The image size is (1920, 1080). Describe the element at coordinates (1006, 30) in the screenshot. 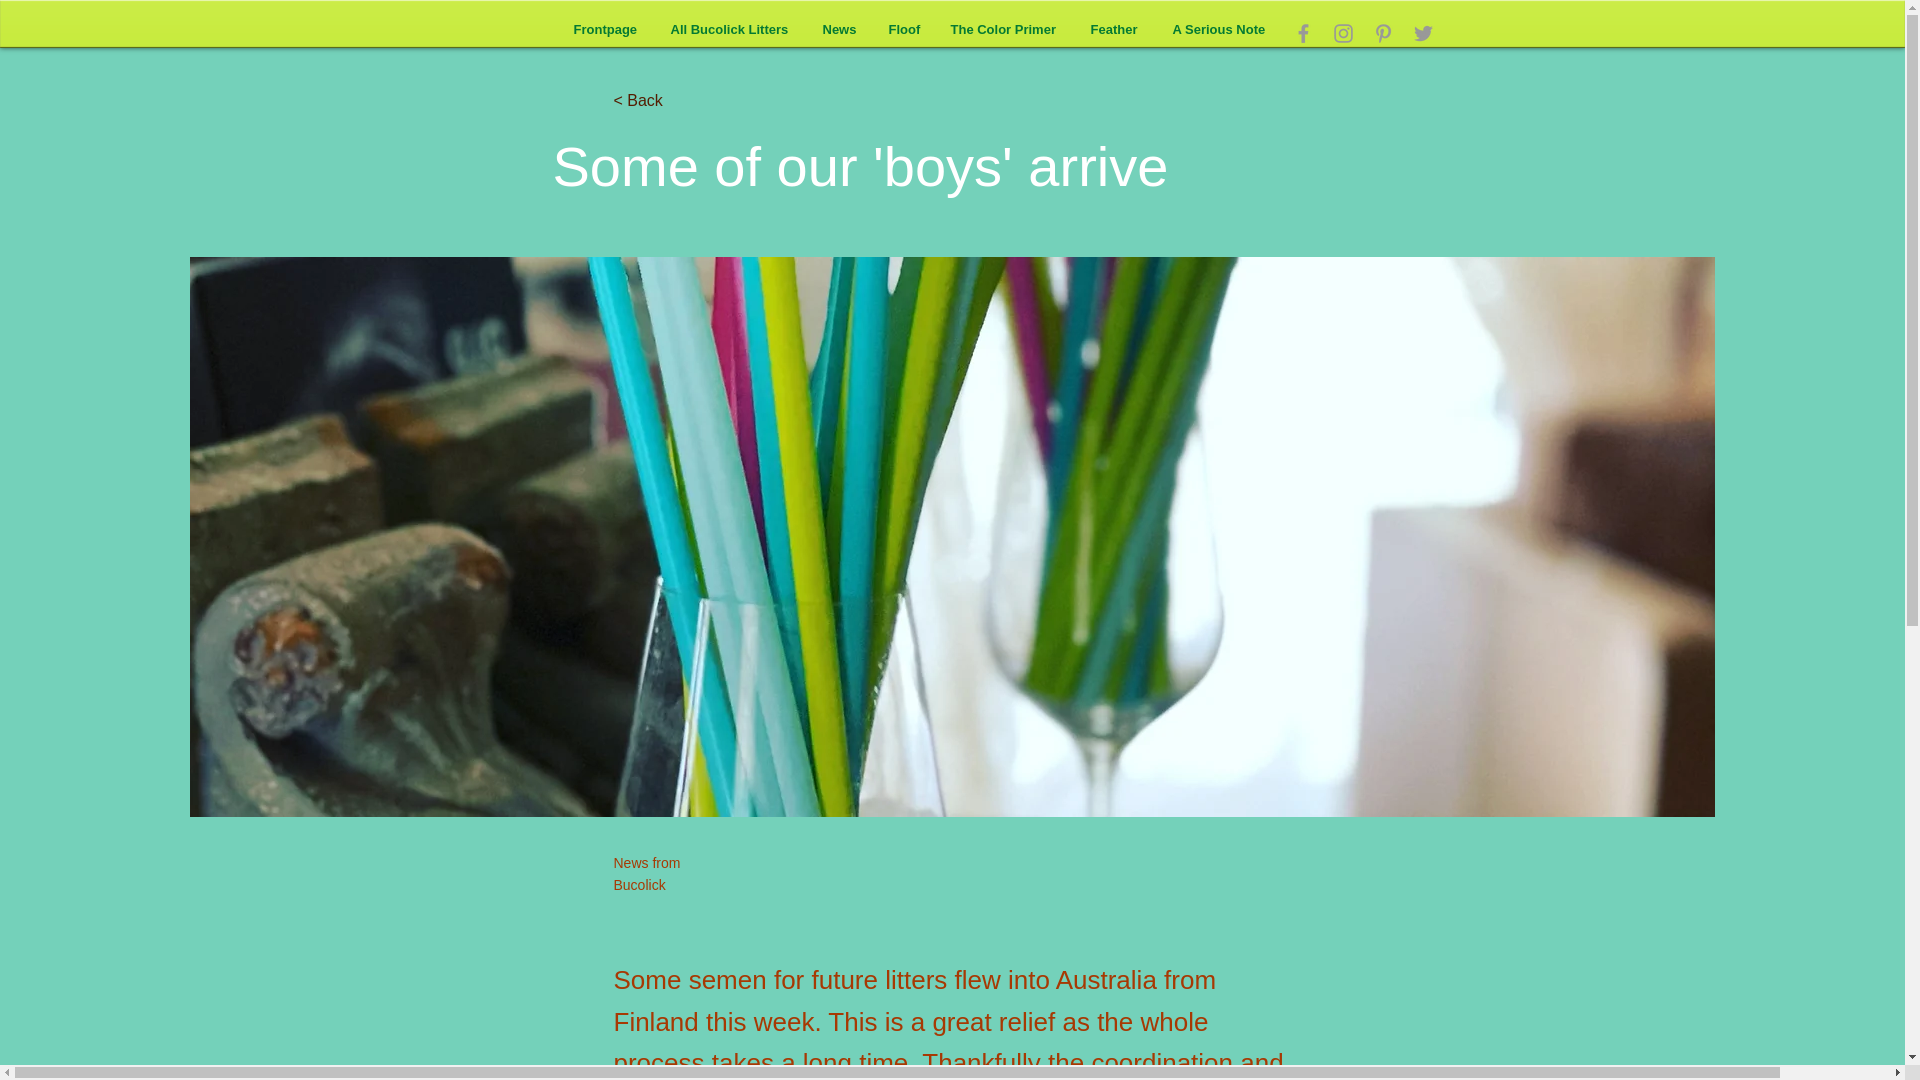

I see `The Color Primer` at that location.